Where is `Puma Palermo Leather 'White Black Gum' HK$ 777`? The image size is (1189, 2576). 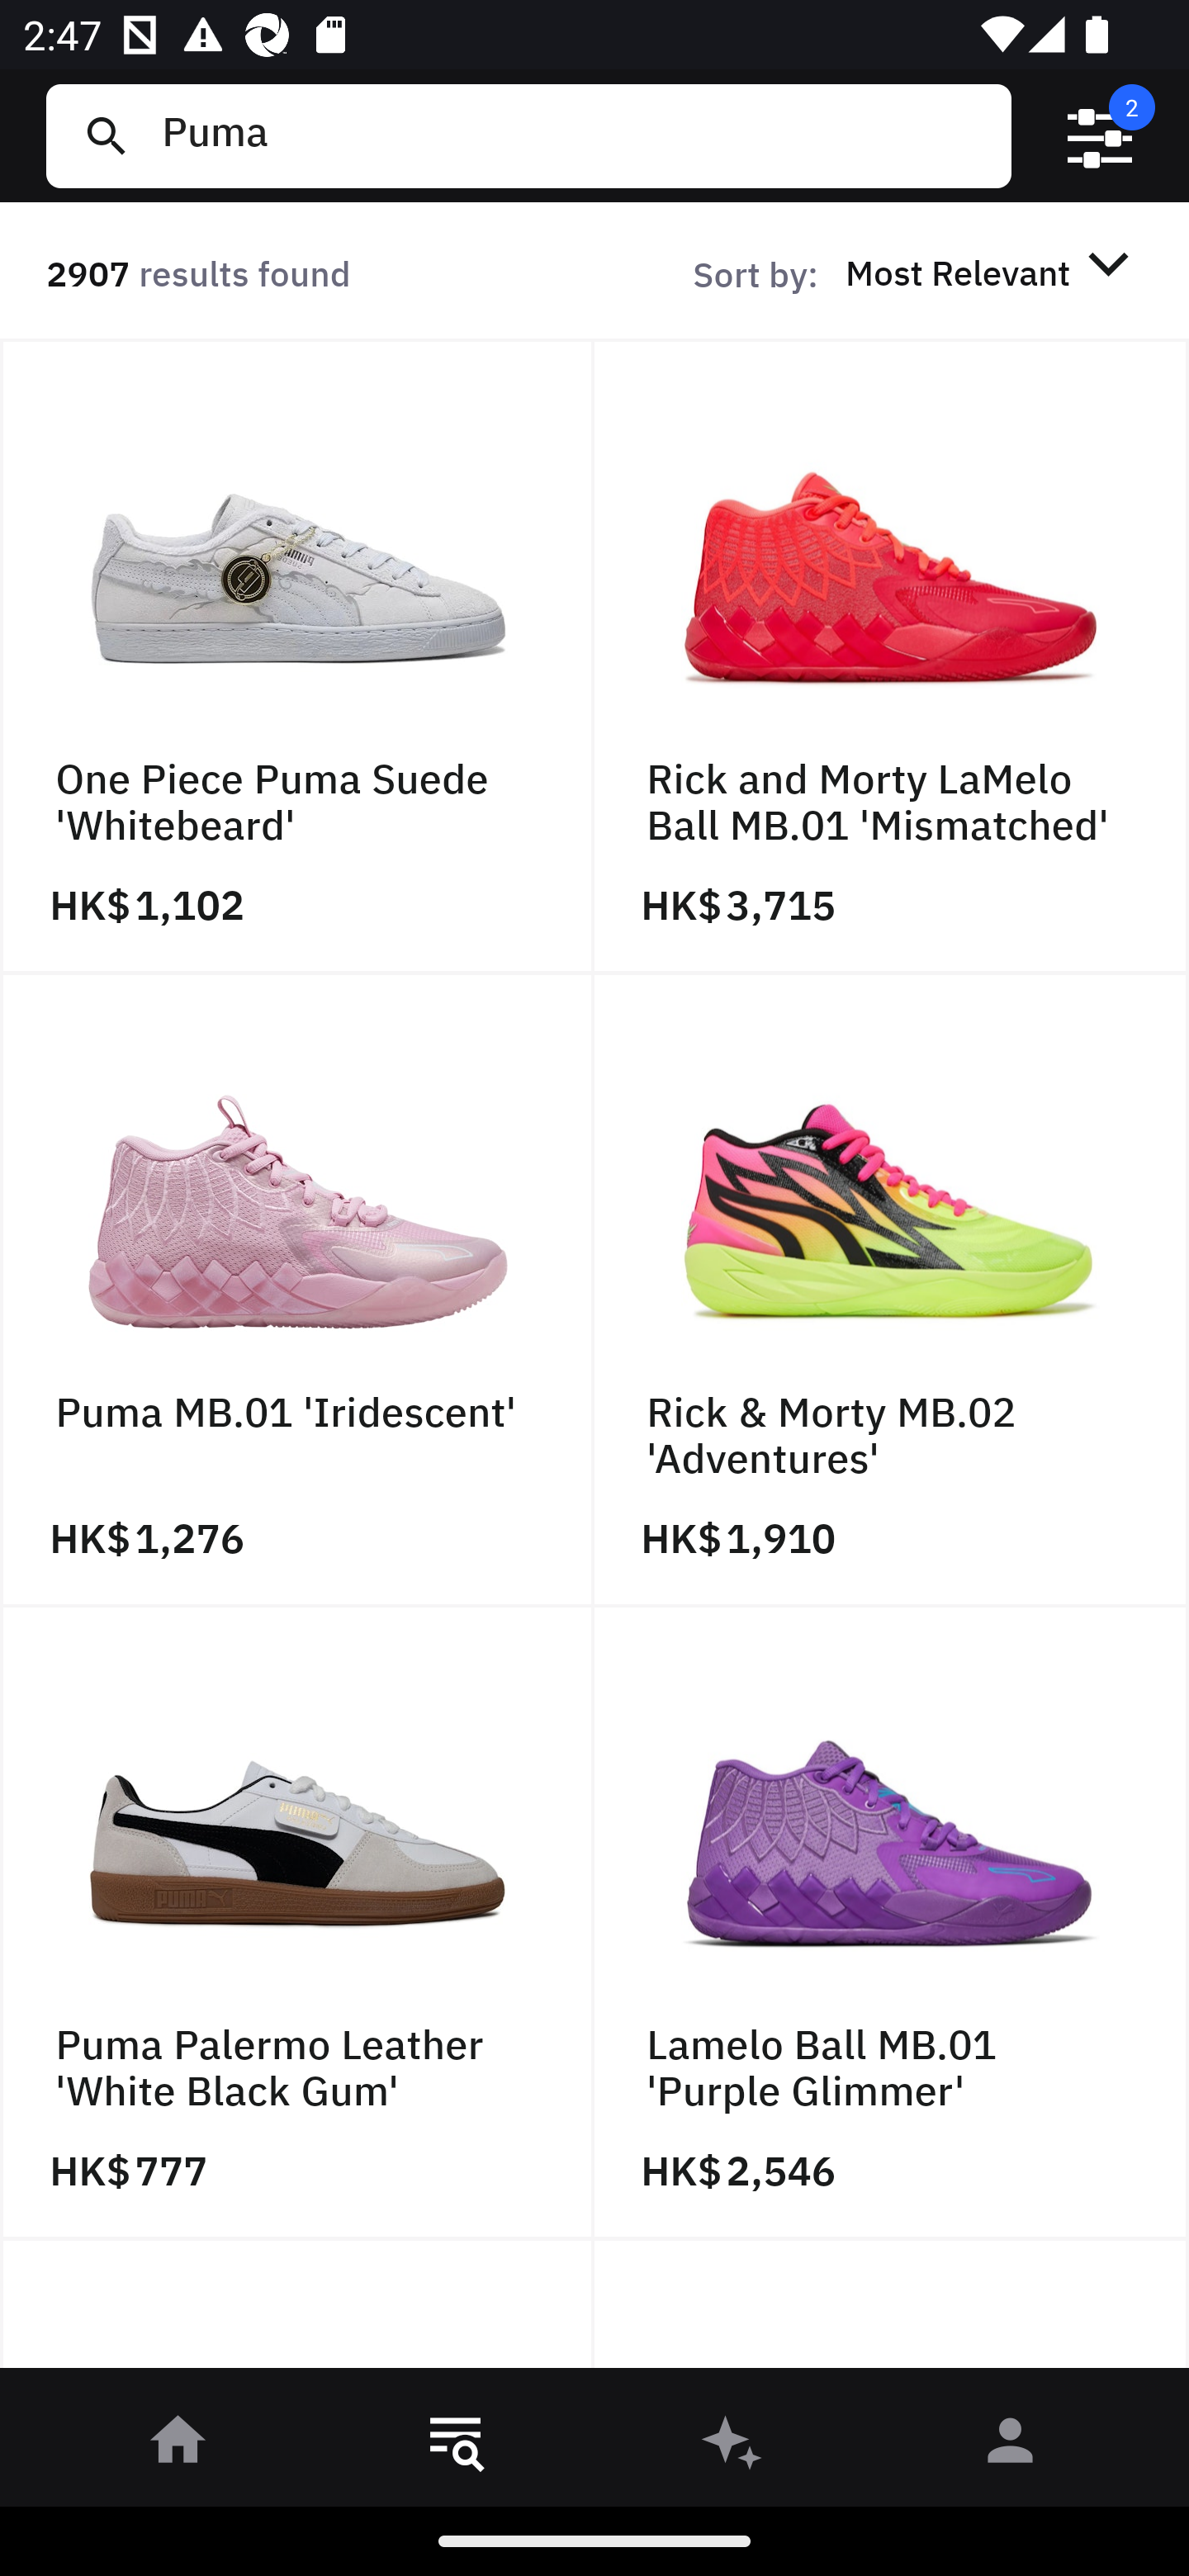 Puma Palermo Leather 'White Black Gum' HK$ 777 is located at coordinates (297, 1924).